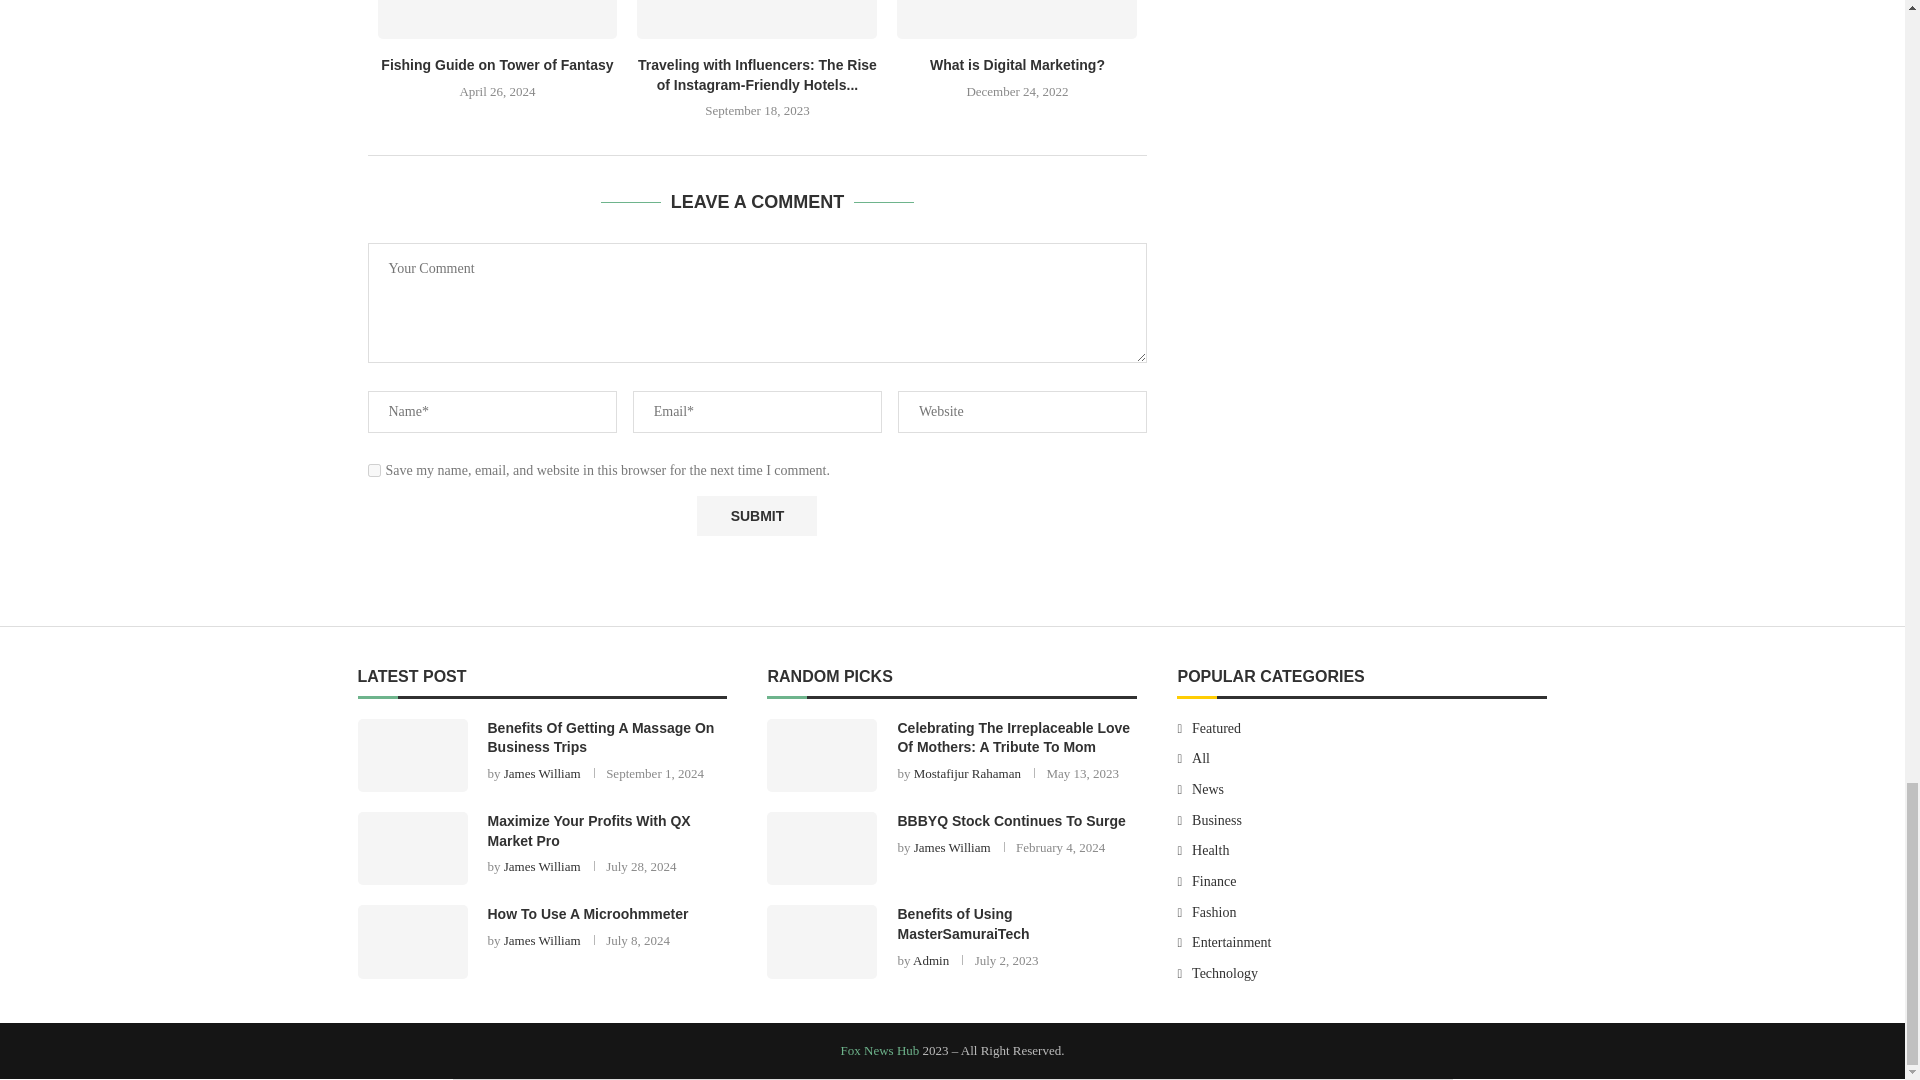 The height and width of the screenshot is (1080, 1920). What do you see at coordinates (756, 515) in the screenshot?
I see `Submit` at bounding box center [756, 515].